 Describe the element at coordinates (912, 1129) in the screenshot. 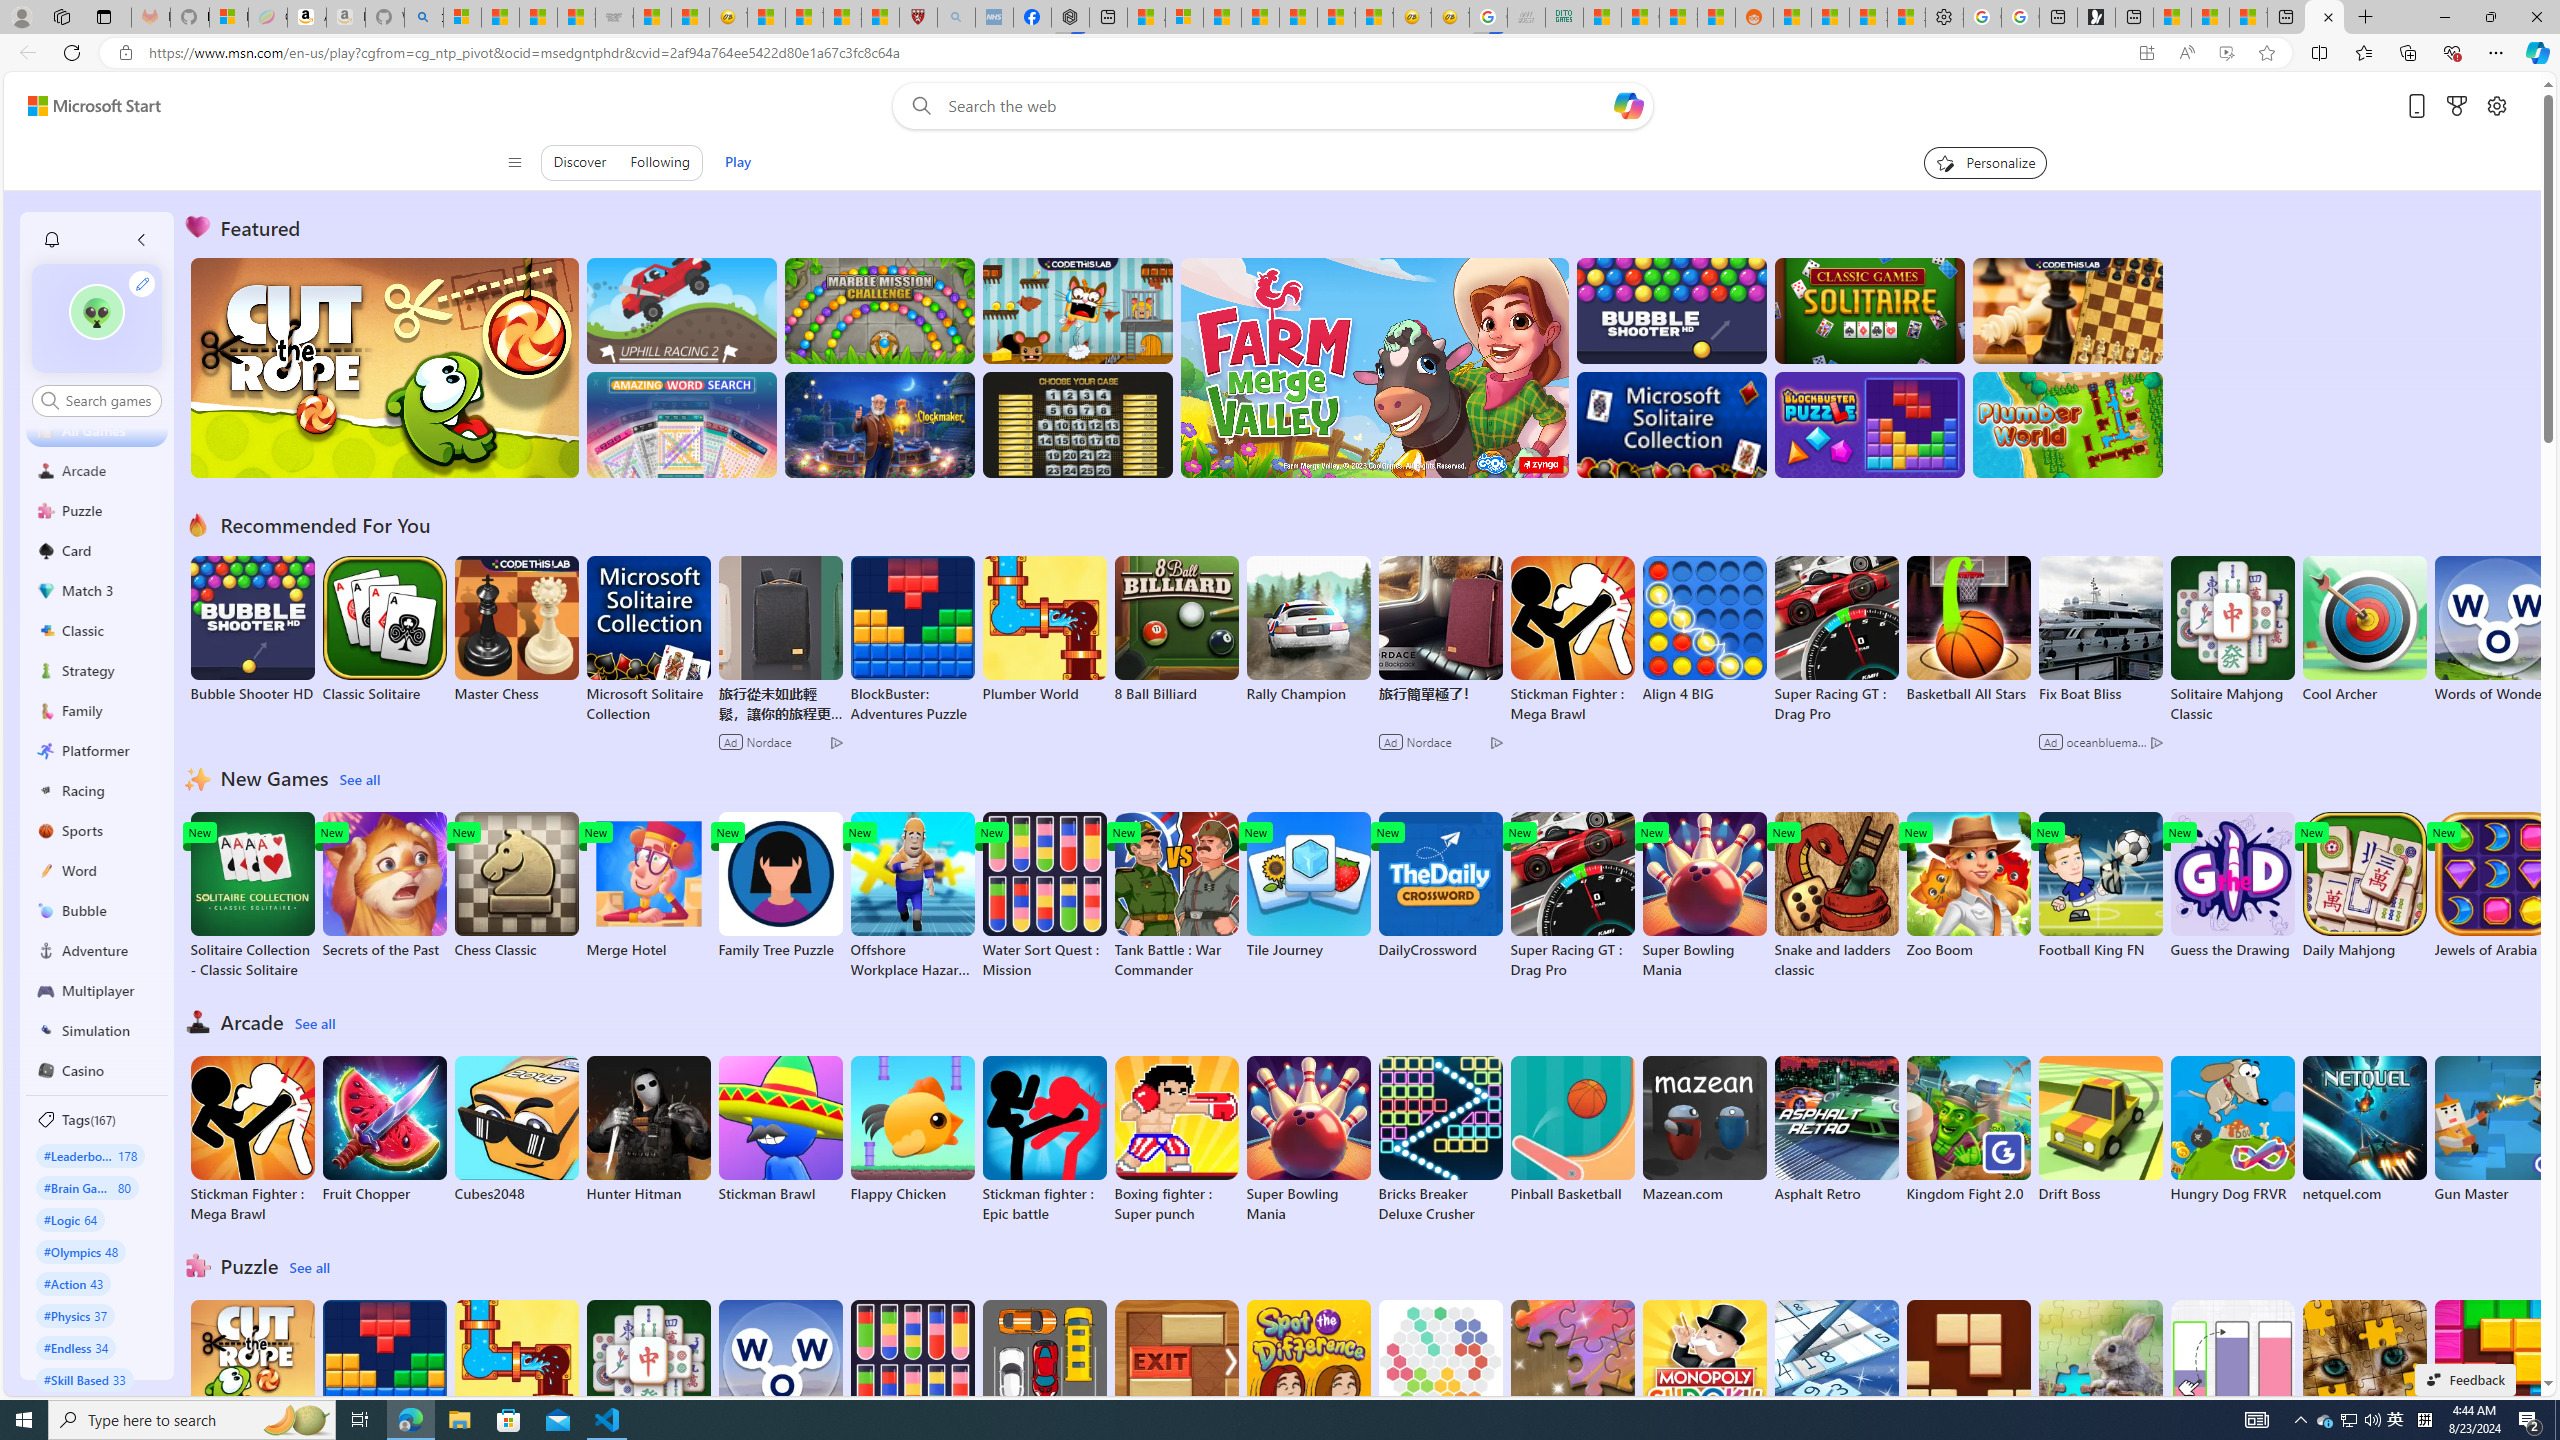

I see `Flappy Chicken` at that location.